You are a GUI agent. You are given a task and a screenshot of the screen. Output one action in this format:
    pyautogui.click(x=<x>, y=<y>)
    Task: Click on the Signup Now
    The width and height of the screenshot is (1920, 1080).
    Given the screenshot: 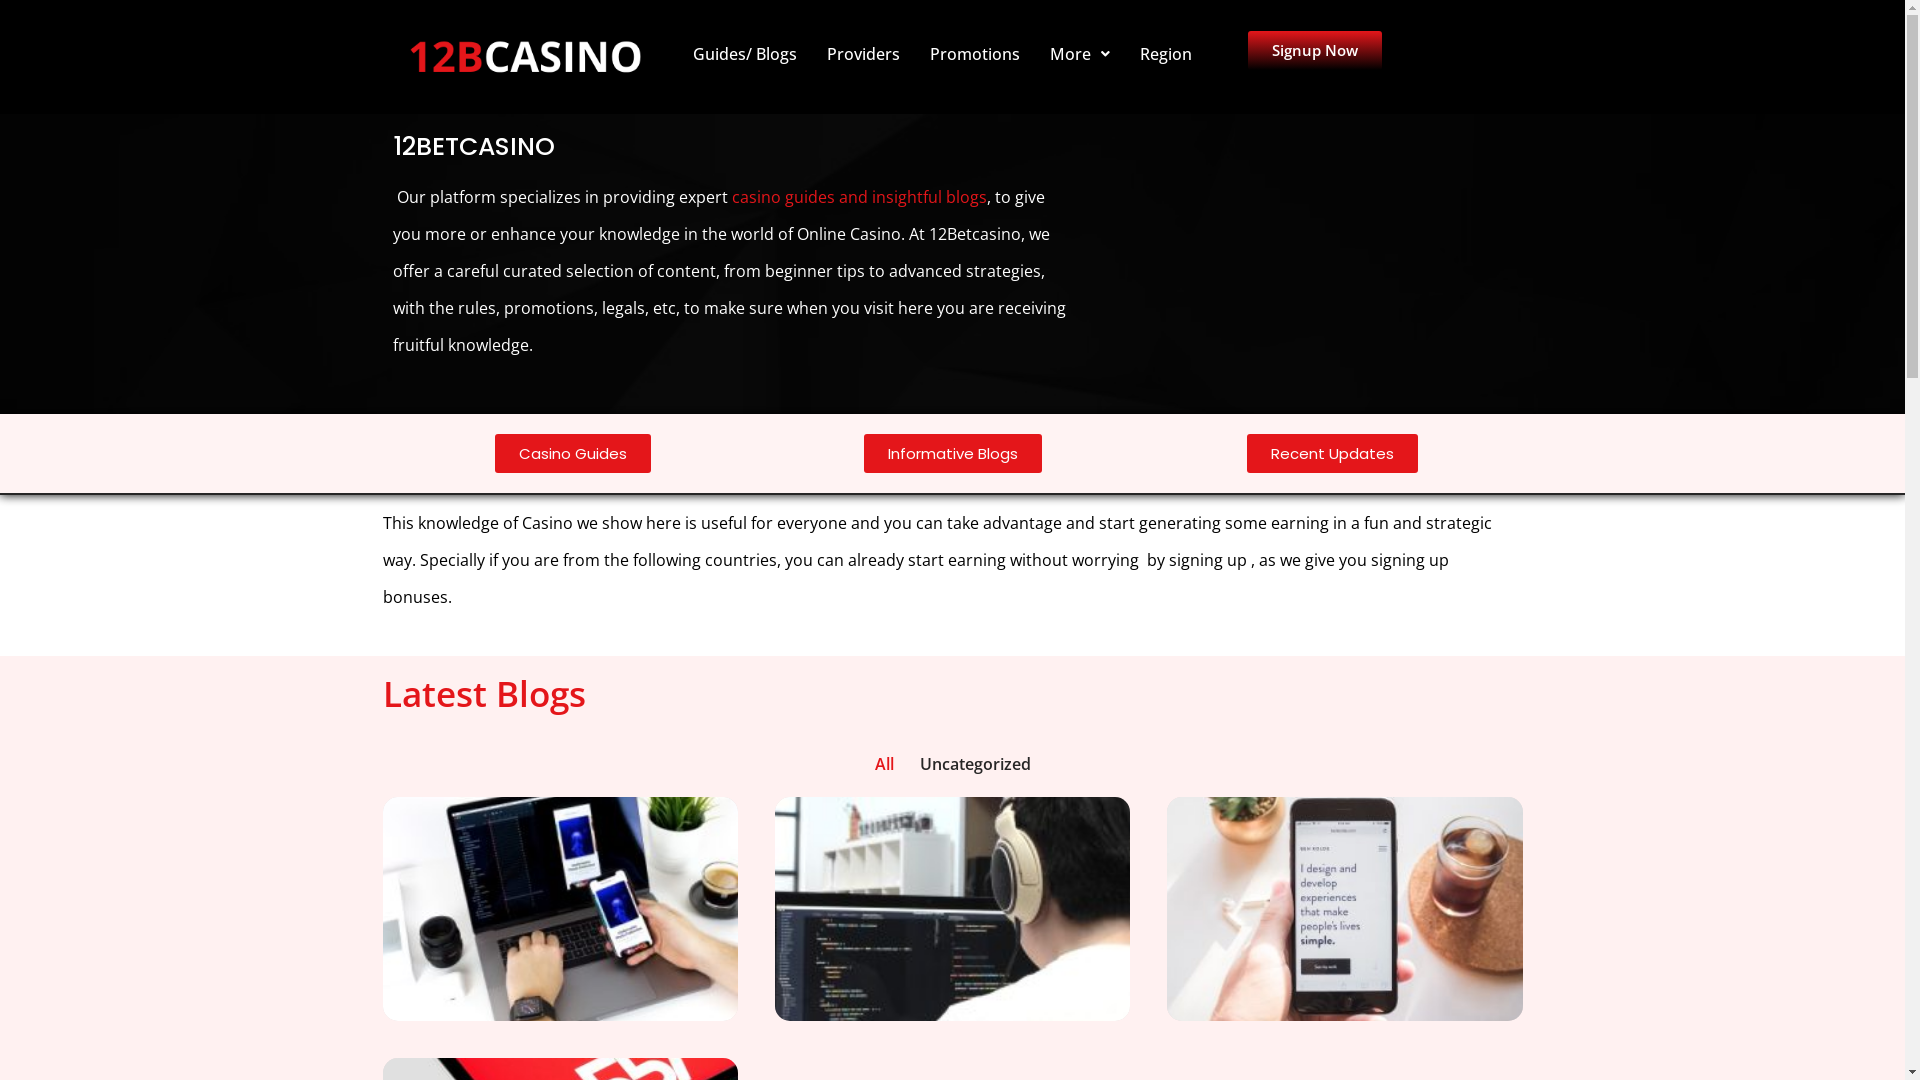 What is the action you would take?
    pyautogui.click(x=1315, y=50)
    